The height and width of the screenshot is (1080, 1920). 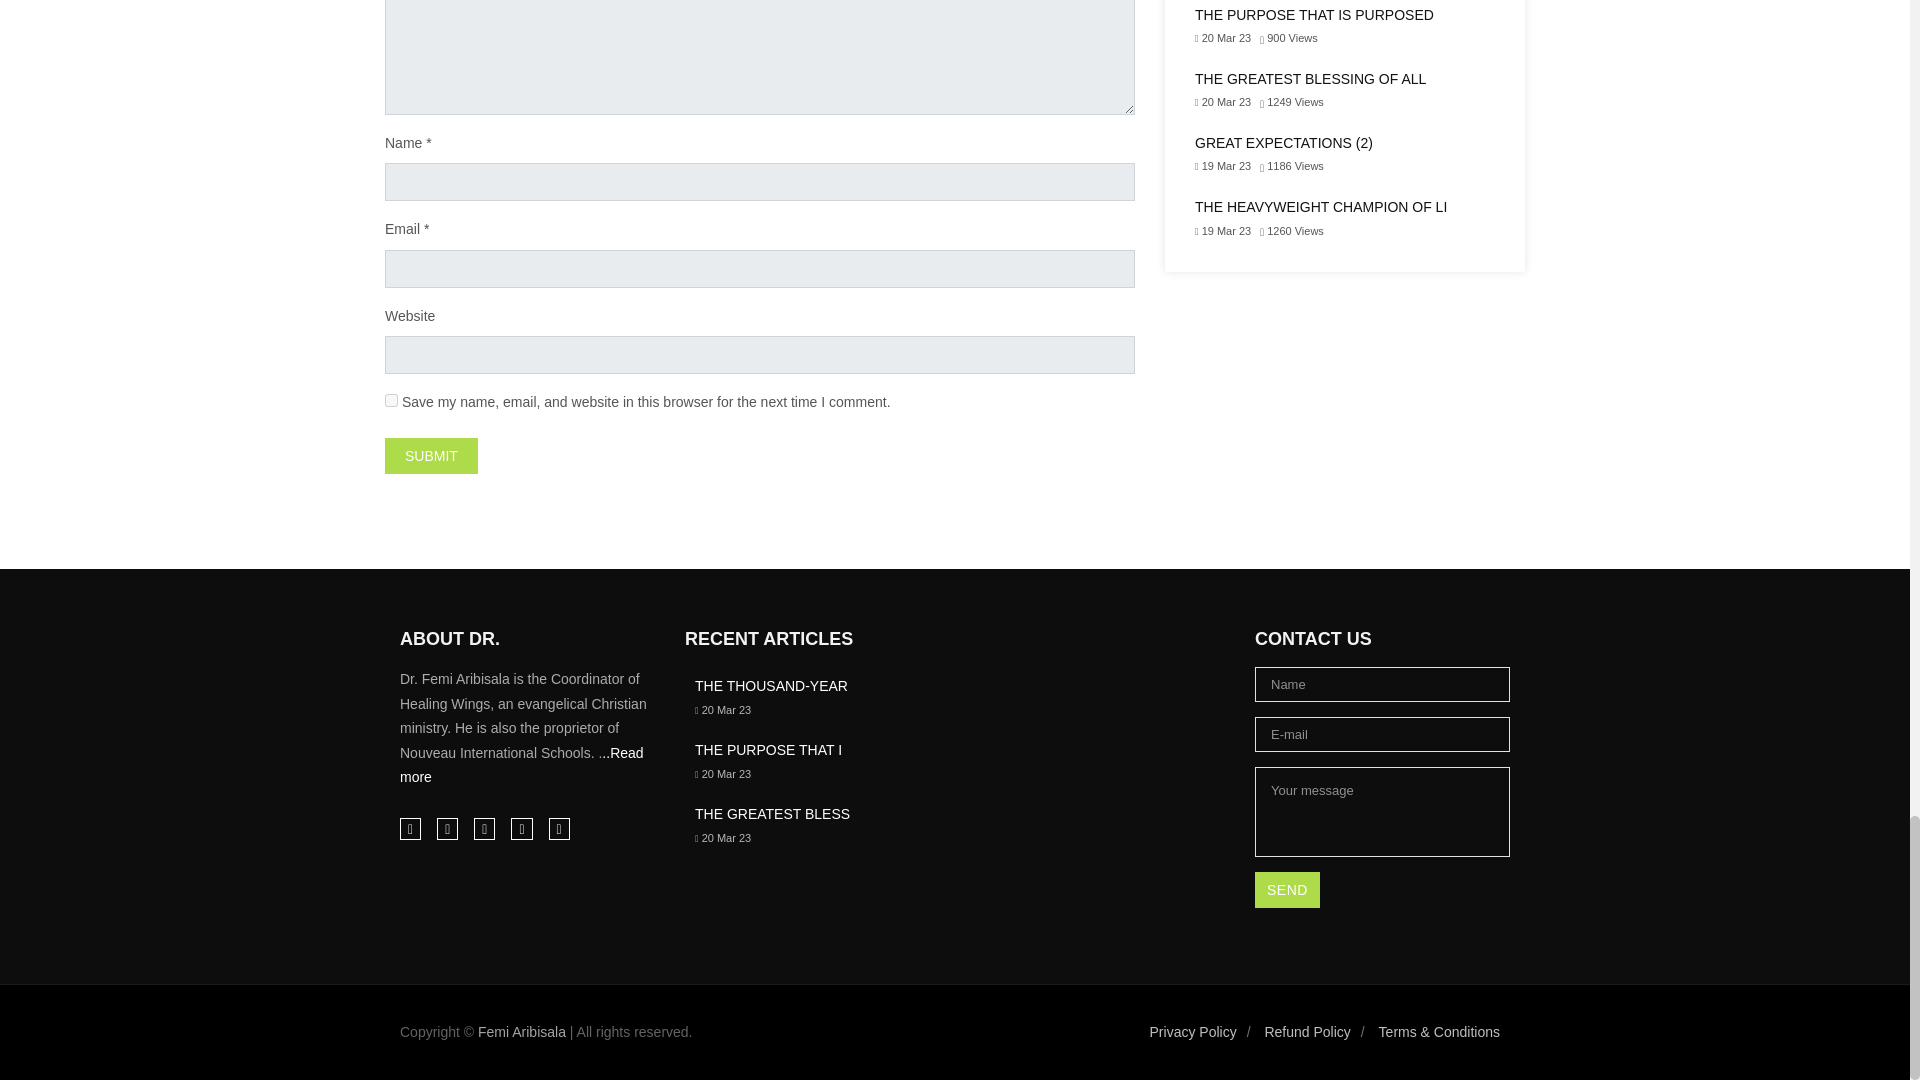 I want to click on Twitter, so click(x=520, y=828).